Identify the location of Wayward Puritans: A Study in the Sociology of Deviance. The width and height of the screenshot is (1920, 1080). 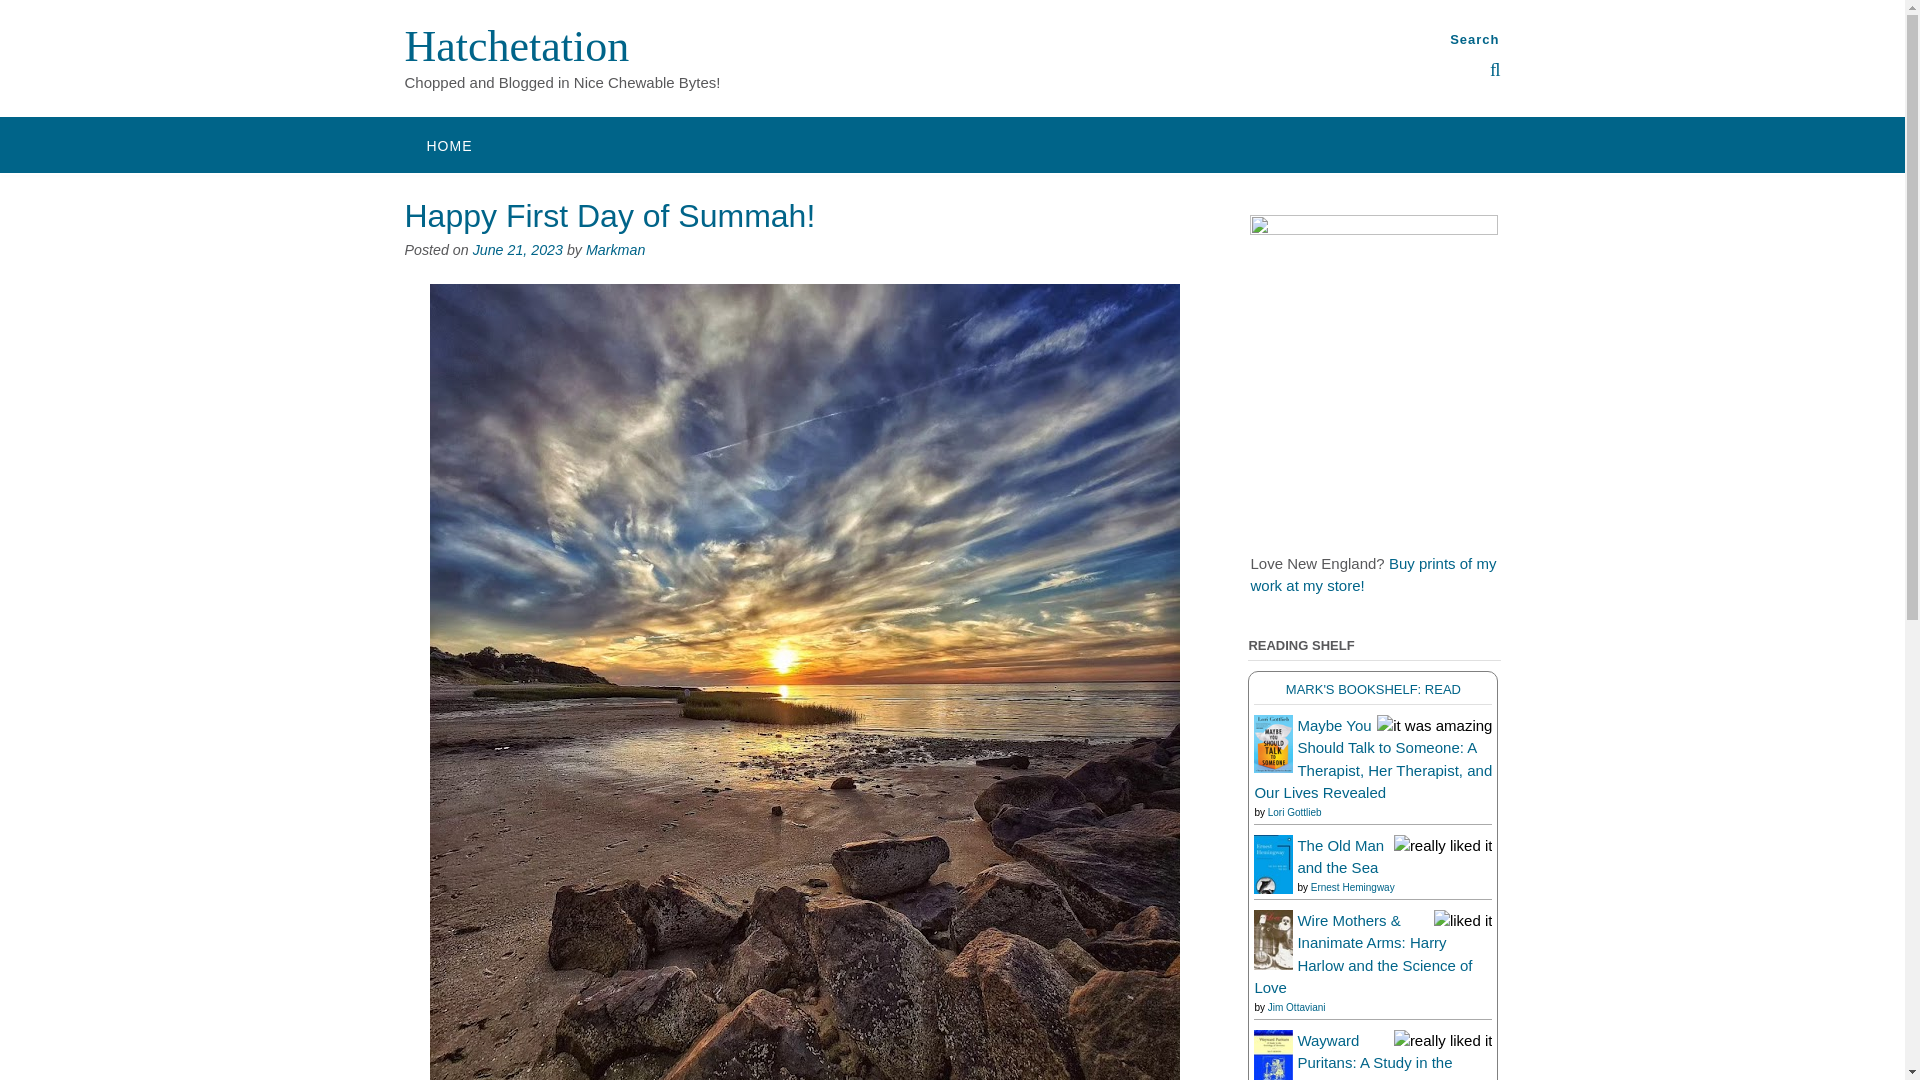
(1272, 1076).